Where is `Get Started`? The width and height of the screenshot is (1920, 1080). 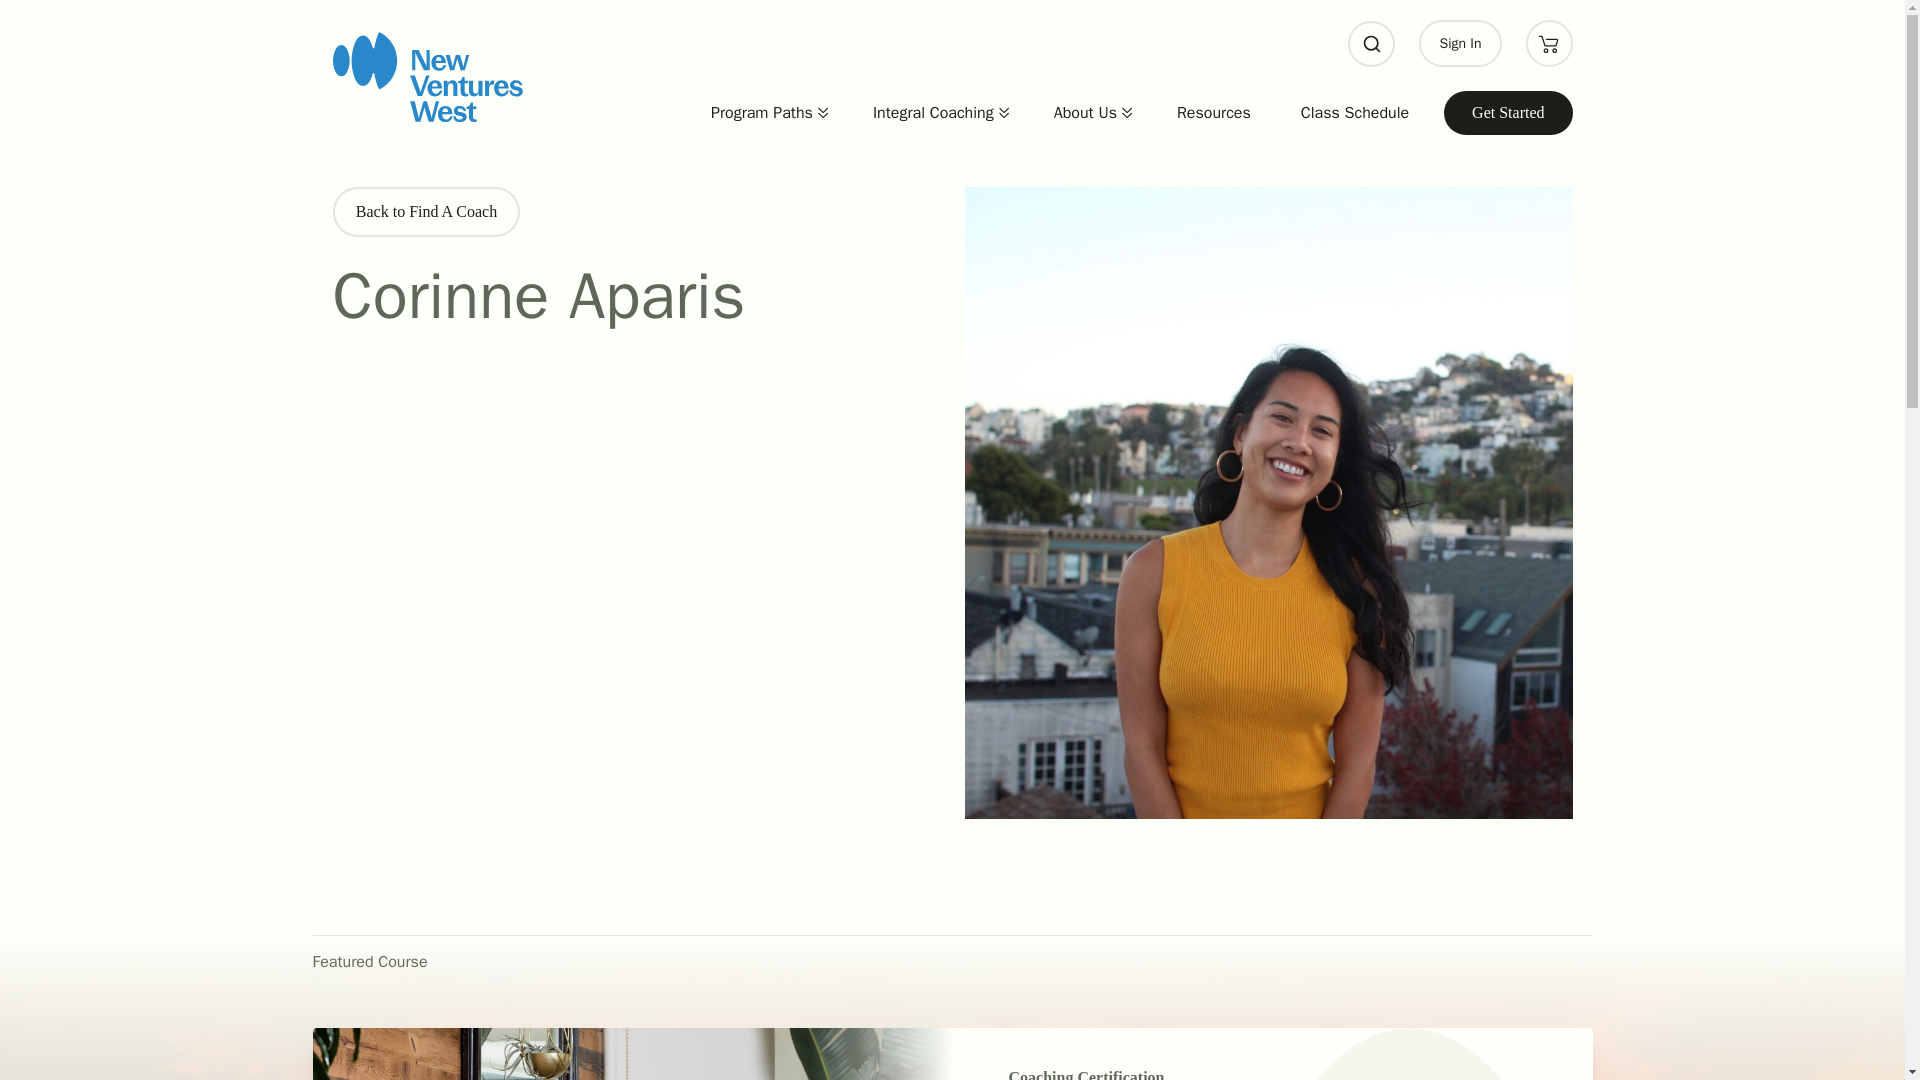
Get Started is located at coordinates (1508, 113).